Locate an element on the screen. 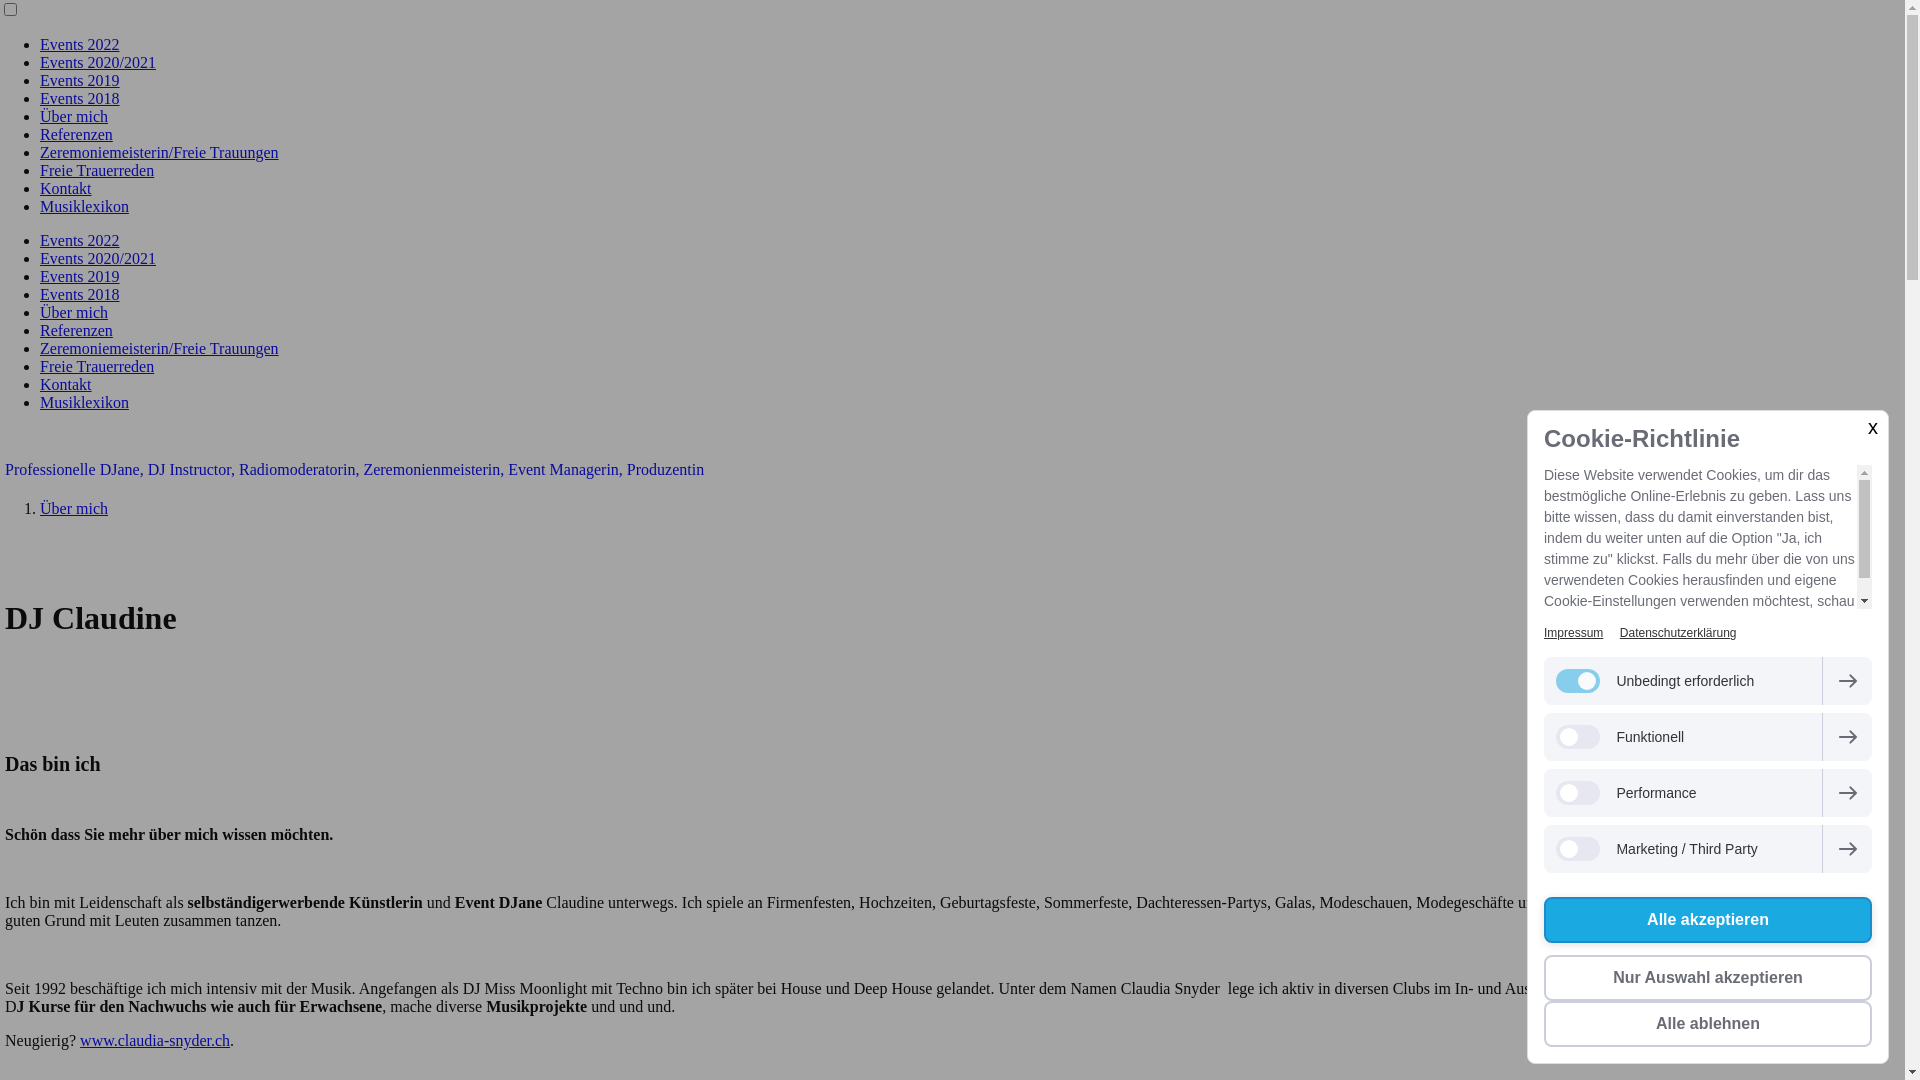  Events 2018 is located at coordinates (80, 98).